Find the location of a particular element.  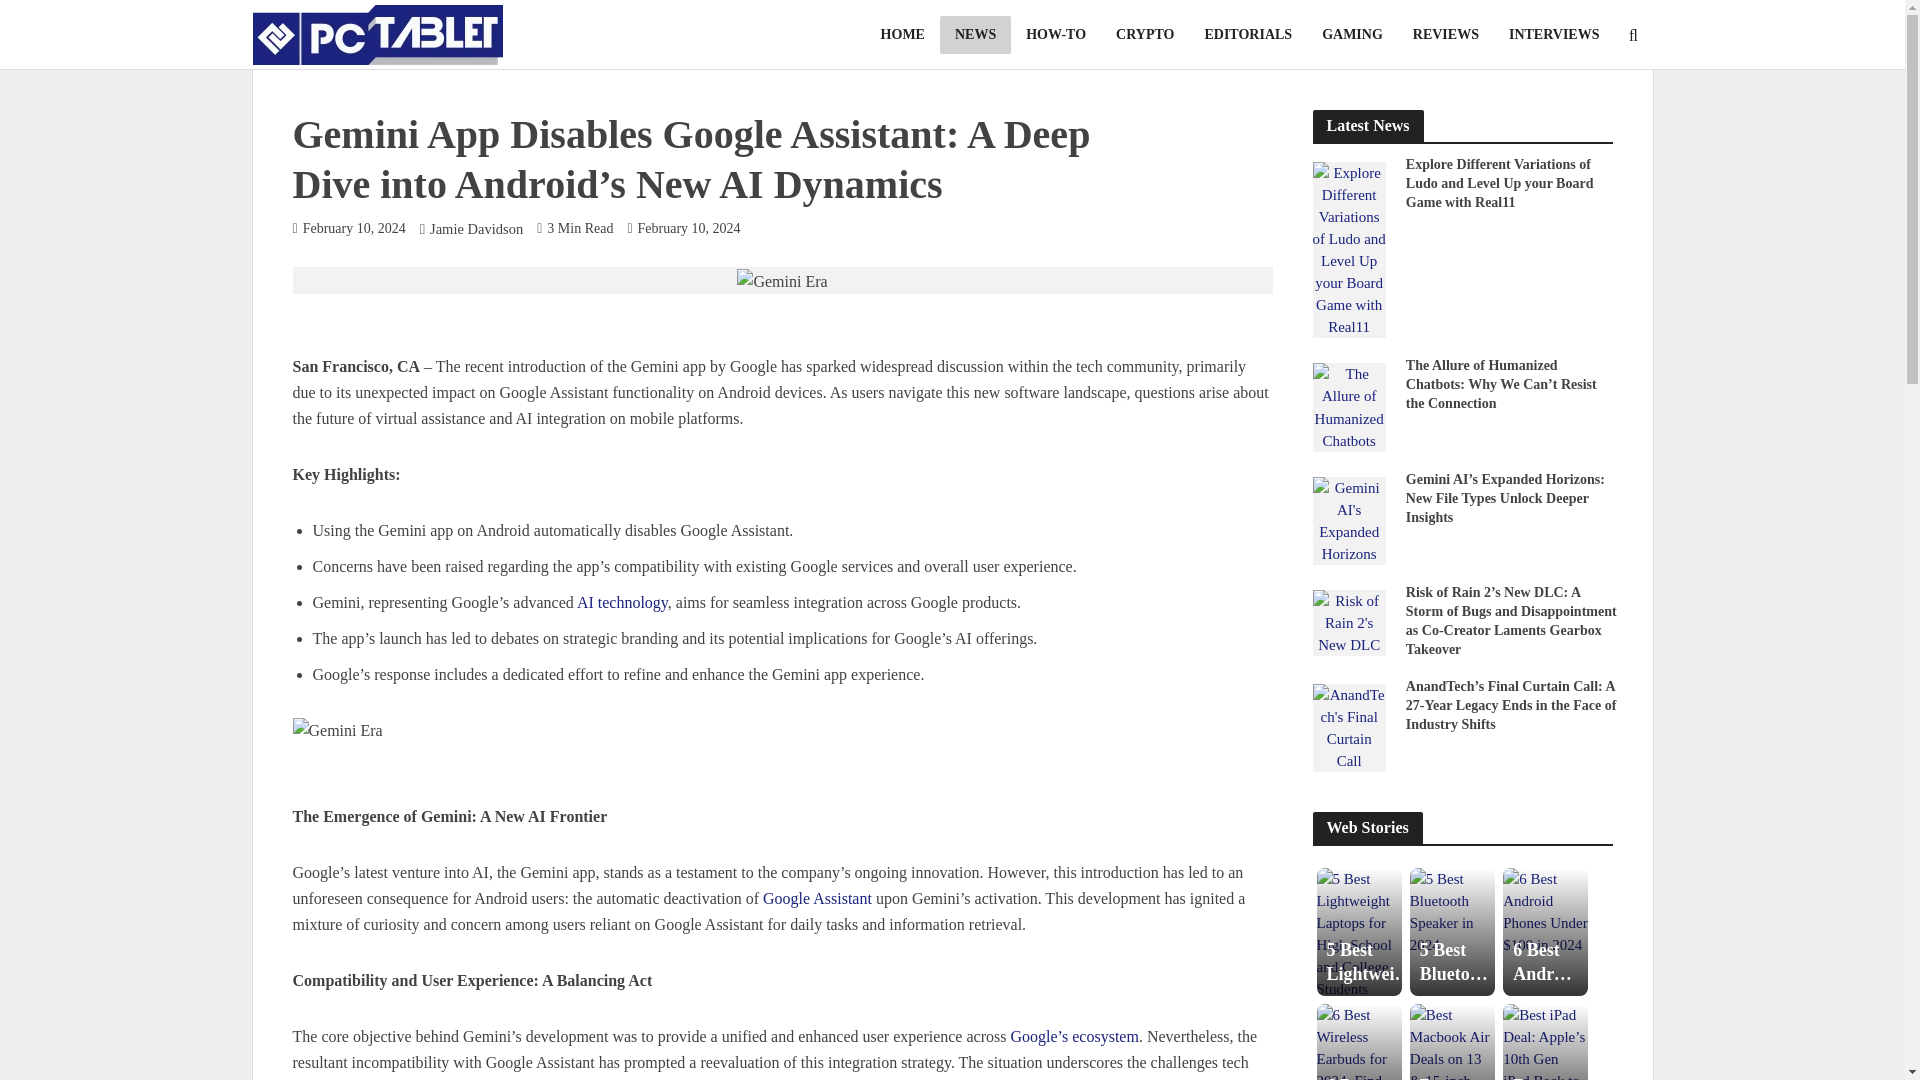

AI technology is located at coordinates (622, 604).